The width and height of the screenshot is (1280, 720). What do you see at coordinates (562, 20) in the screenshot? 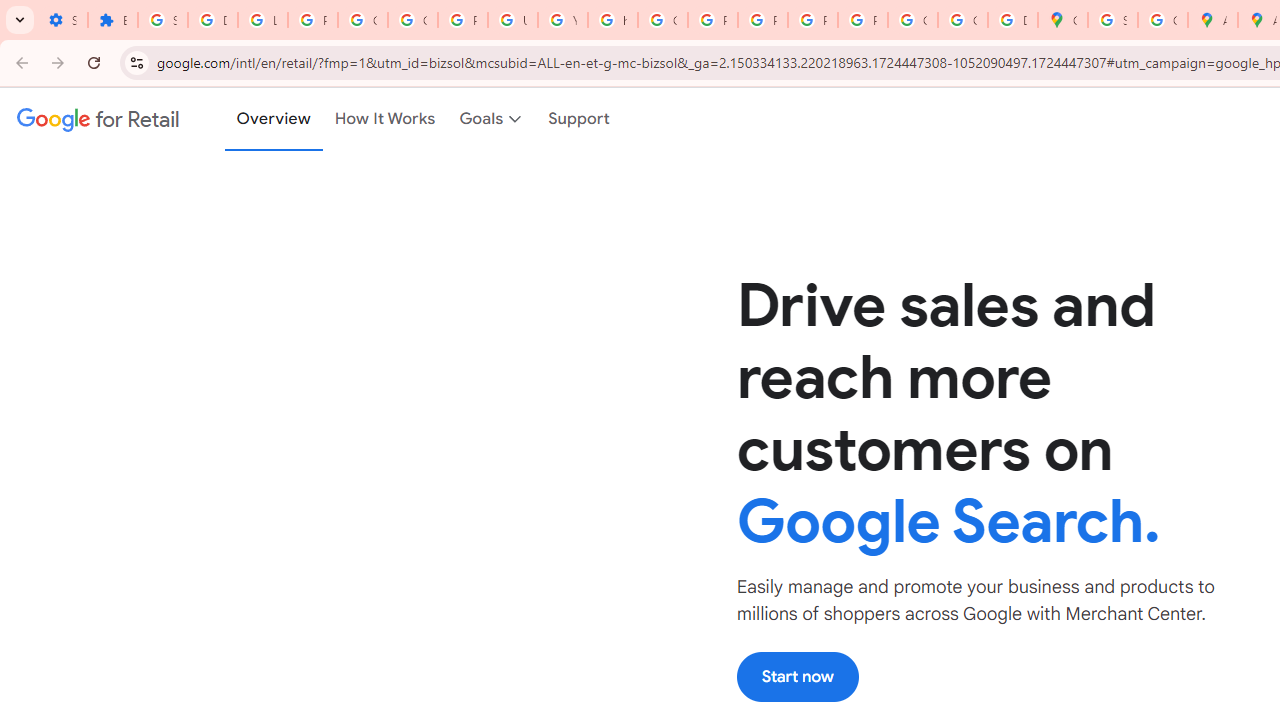
I see `YouTube` at bounding box center [562, 20].